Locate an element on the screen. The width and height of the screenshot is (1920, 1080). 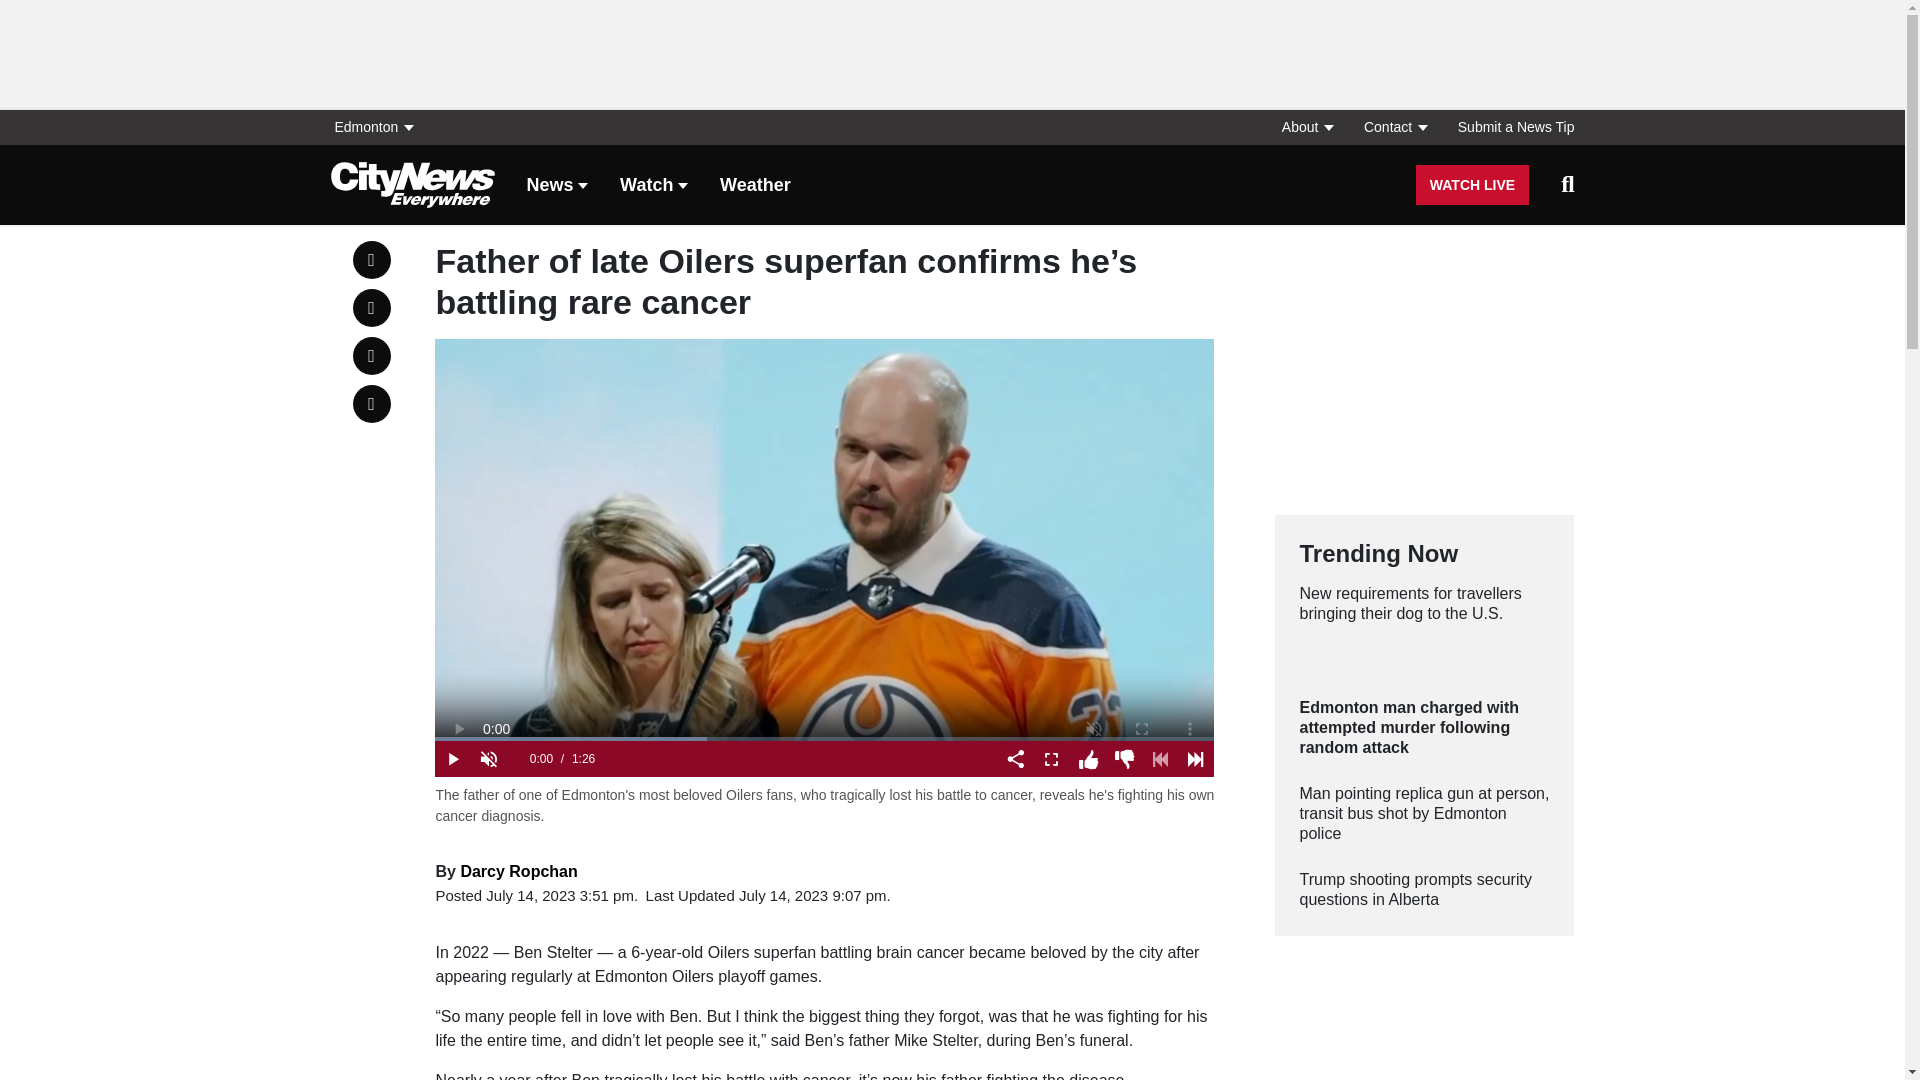
Play is located at coordinates (452, 758).